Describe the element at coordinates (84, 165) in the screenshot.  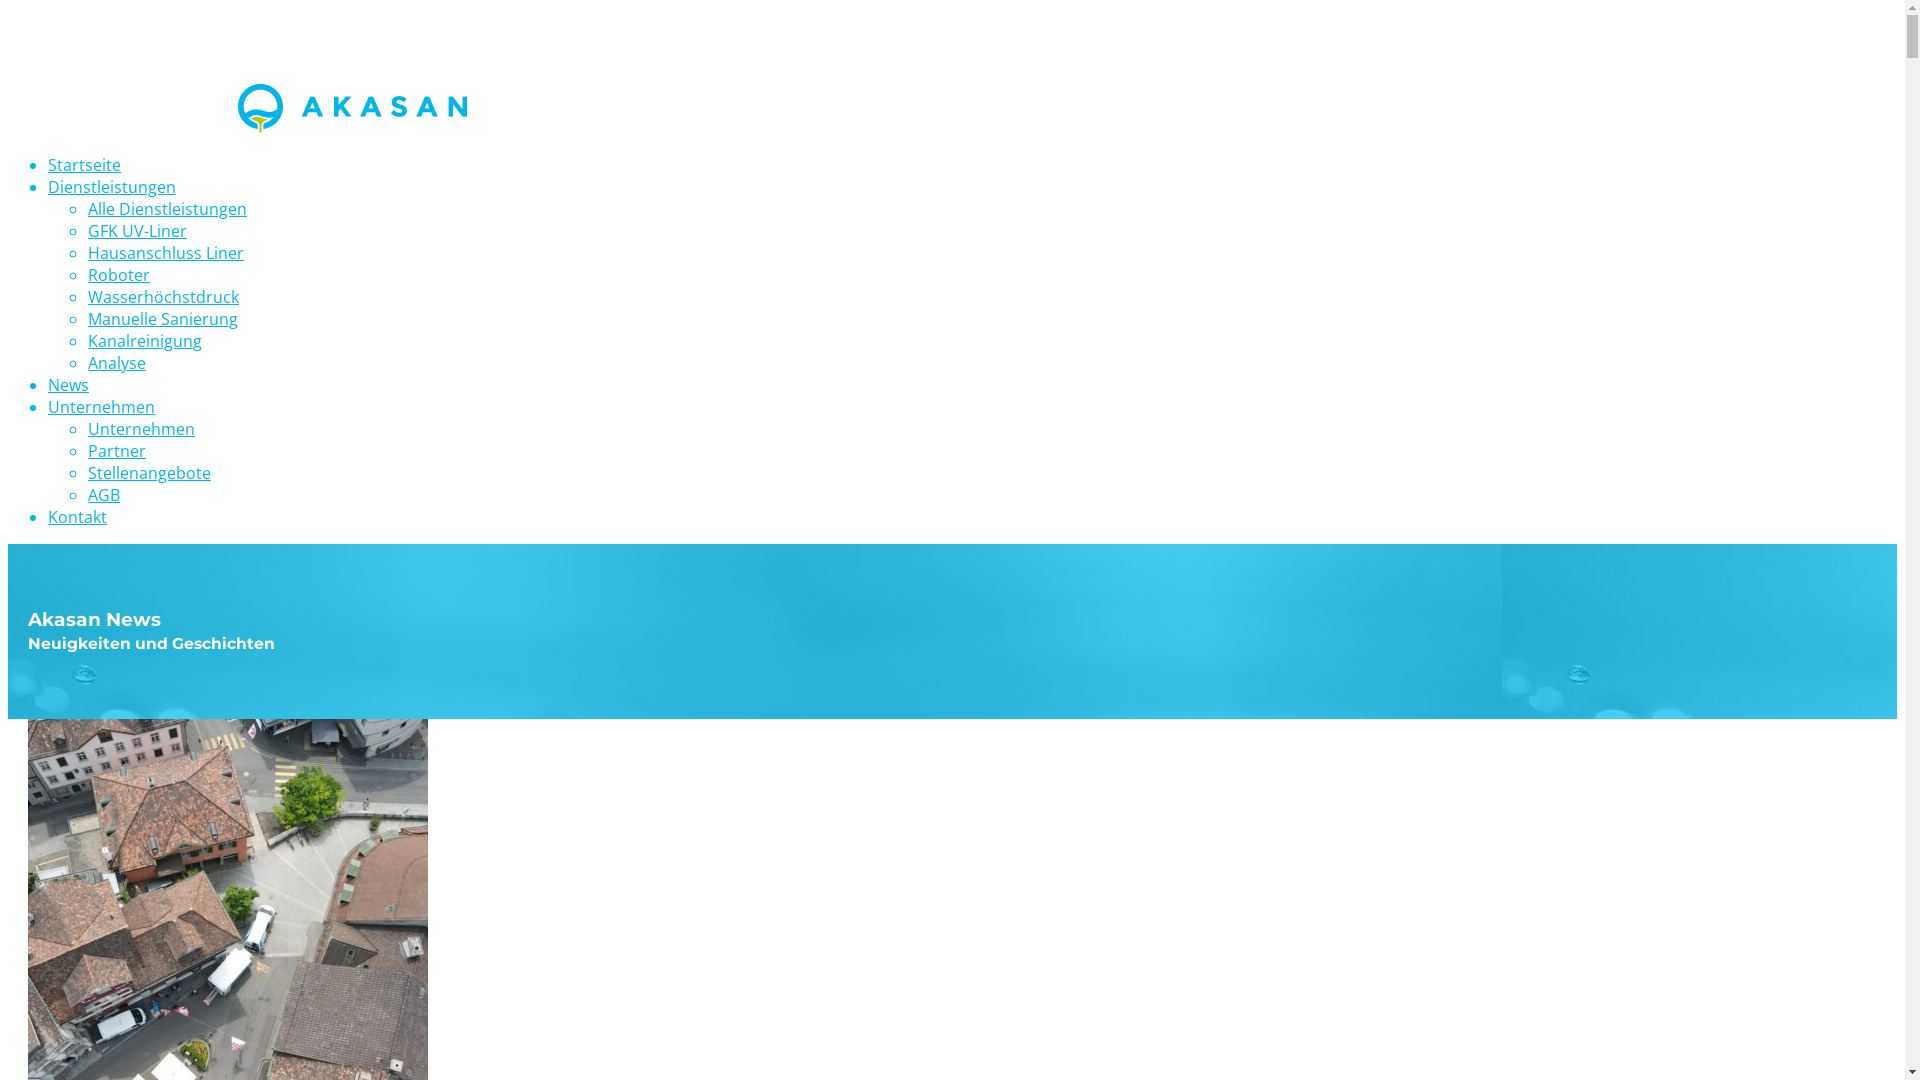
I see `Startseite` at that location.